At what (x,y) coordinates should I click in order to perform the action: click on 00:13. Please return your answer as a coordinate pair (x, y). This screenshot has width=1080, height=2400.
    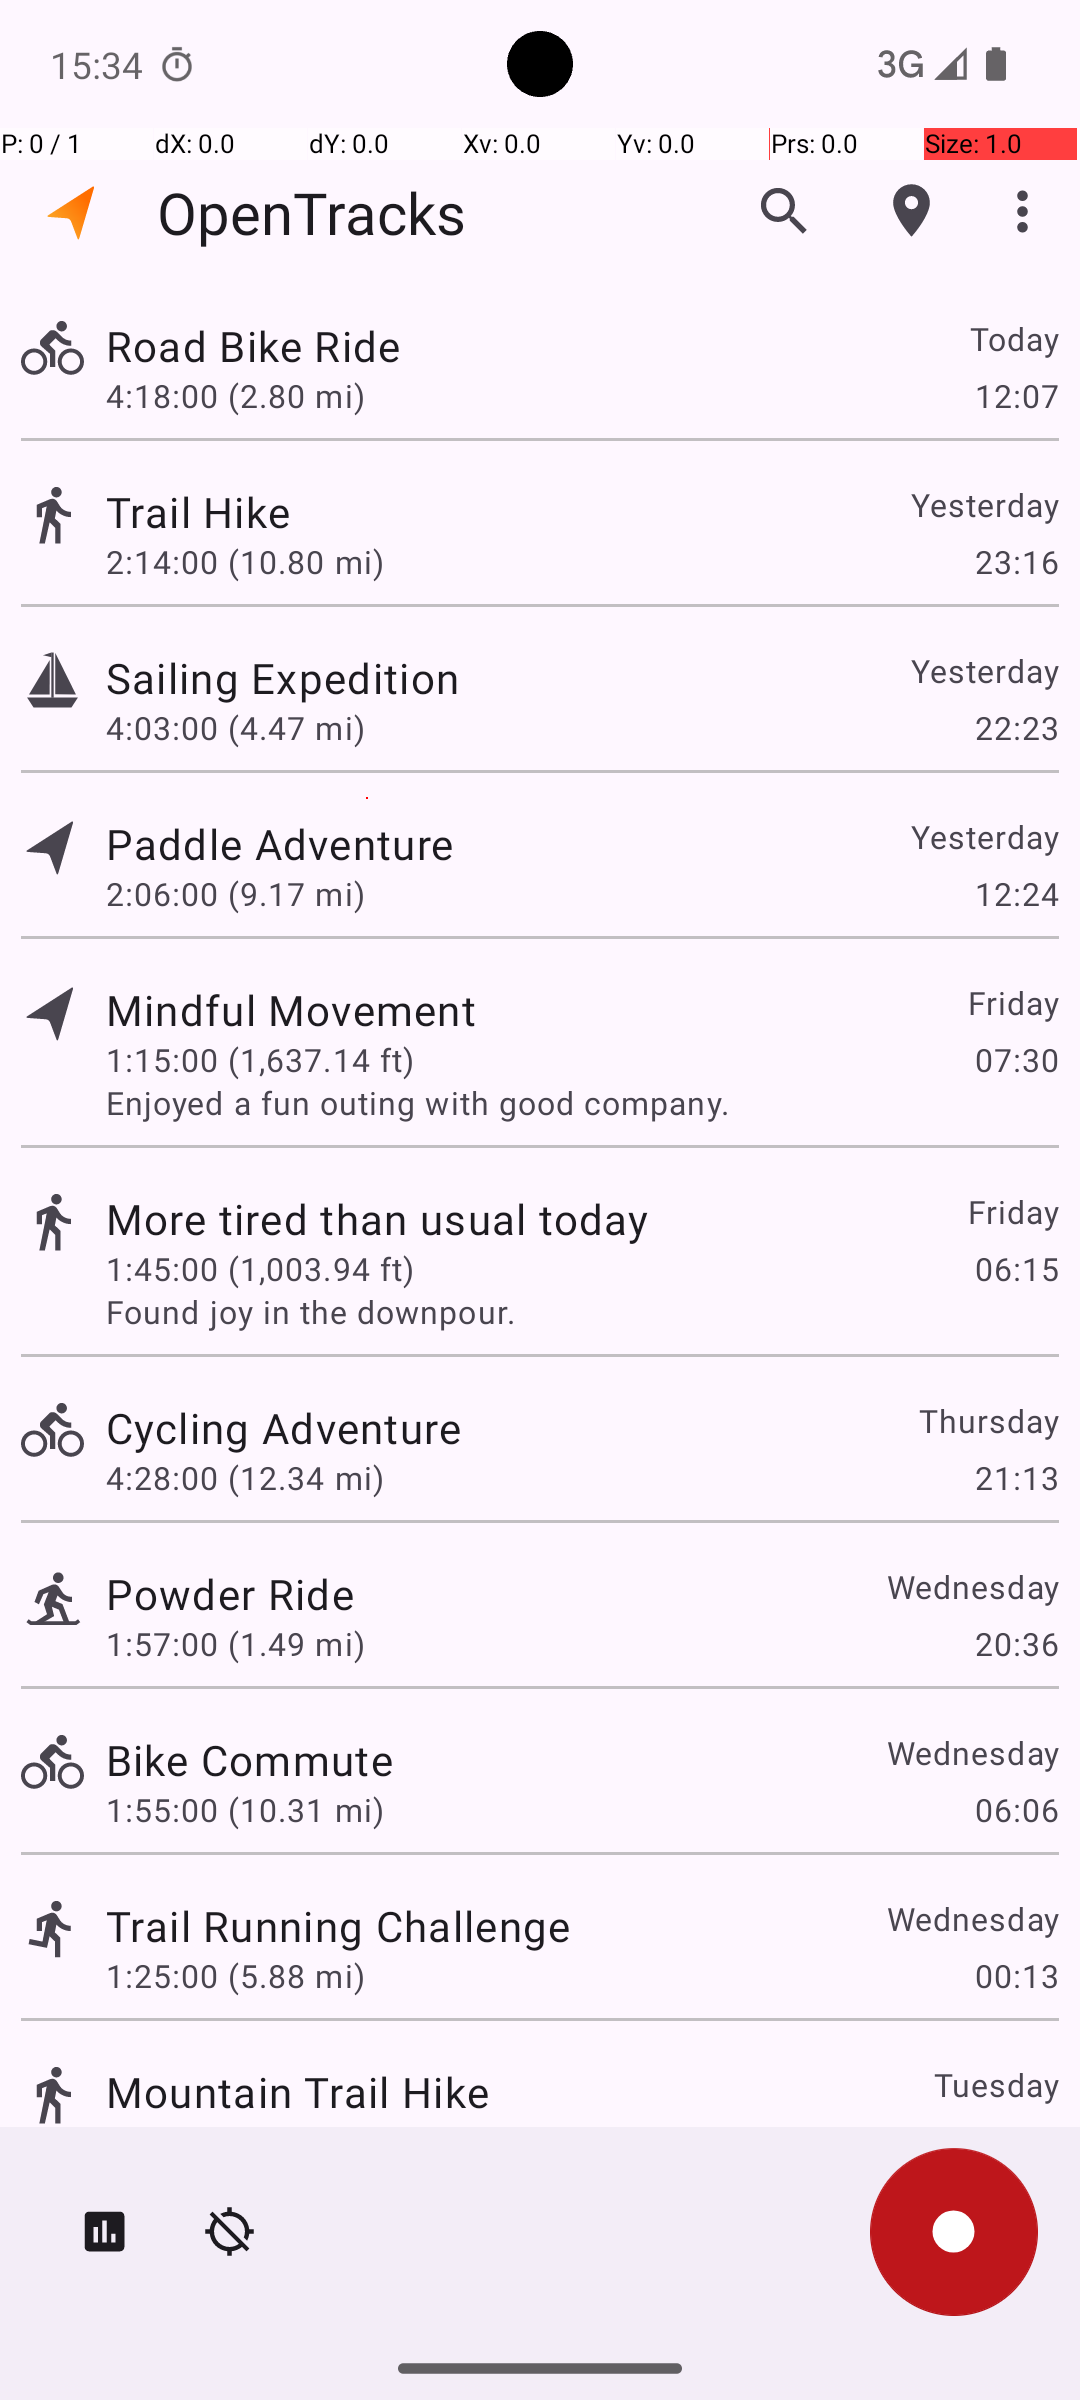
    Looking at the image, I should click on (1016, 1976).